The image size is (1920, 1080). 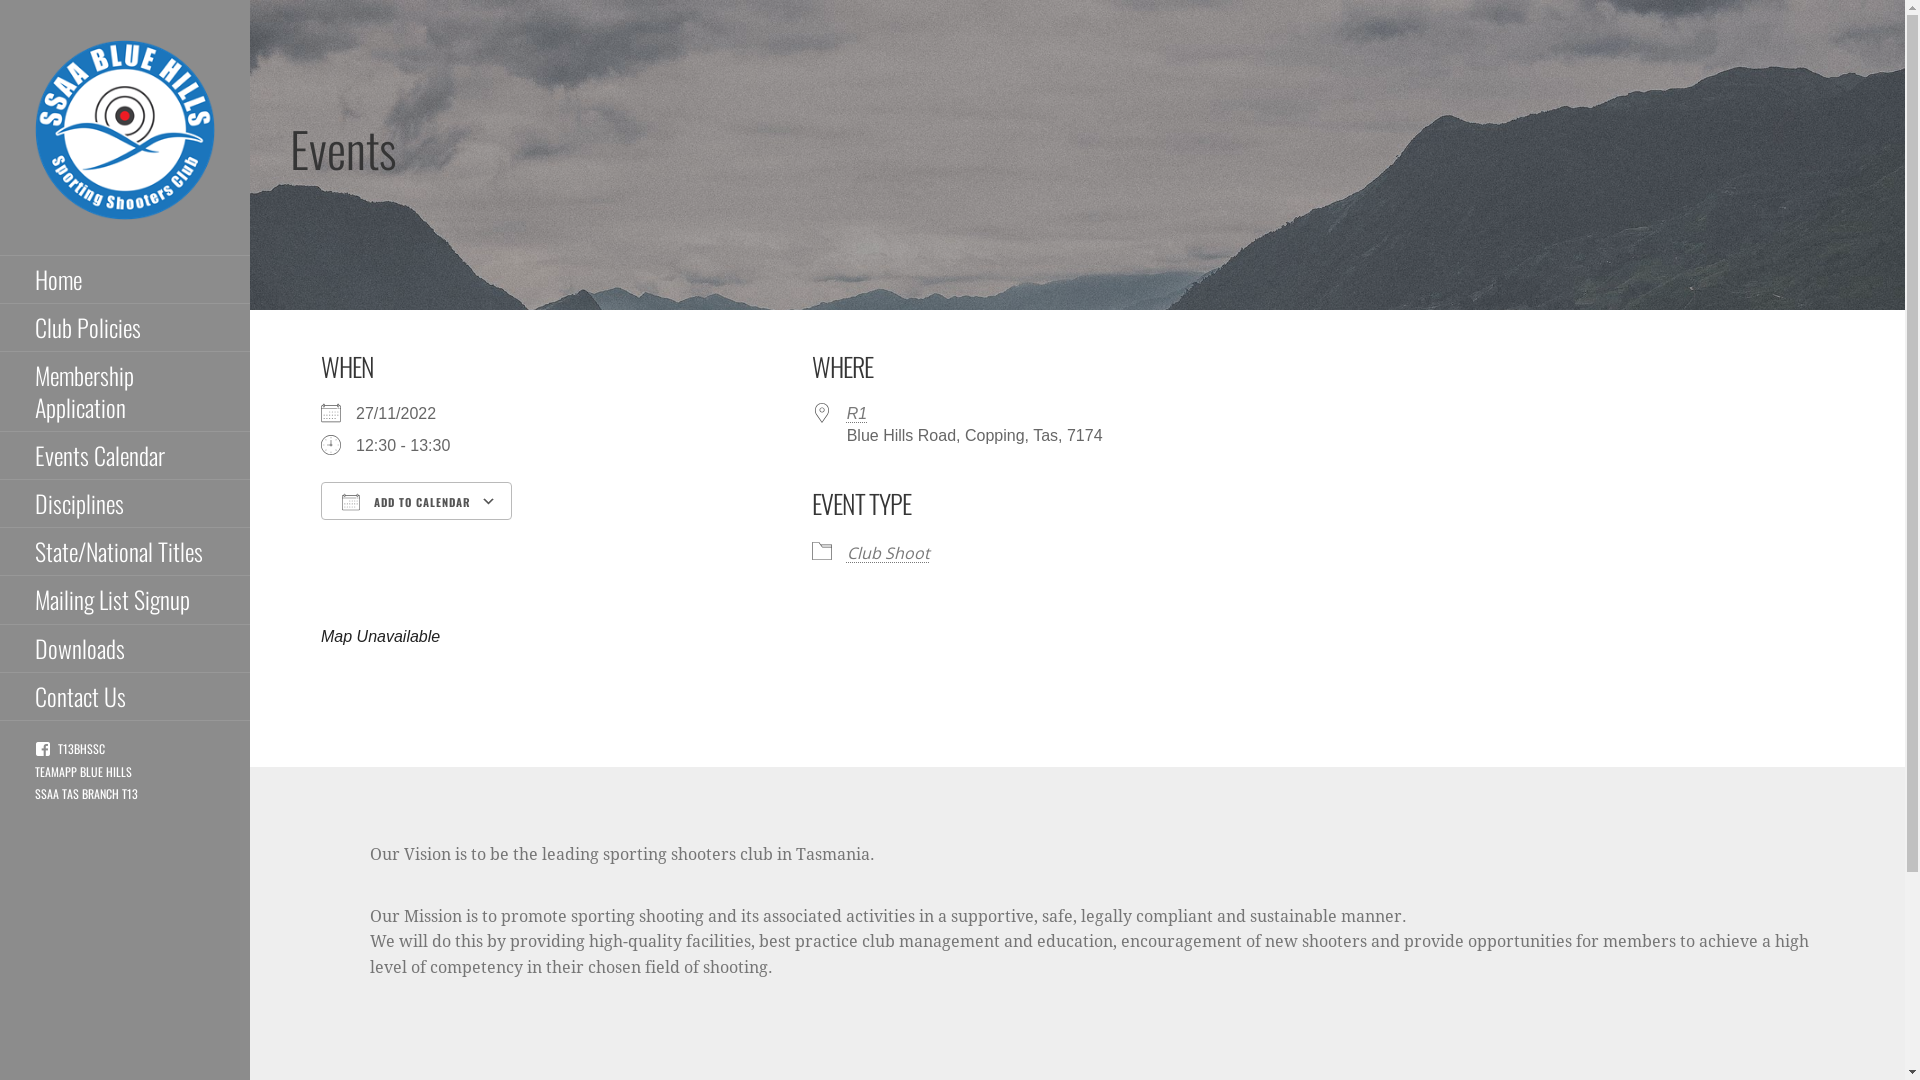 What do you see at coordinates (888, 553) in the screenshot?
I see `Club Shoot` at bounding box center [888, 553].